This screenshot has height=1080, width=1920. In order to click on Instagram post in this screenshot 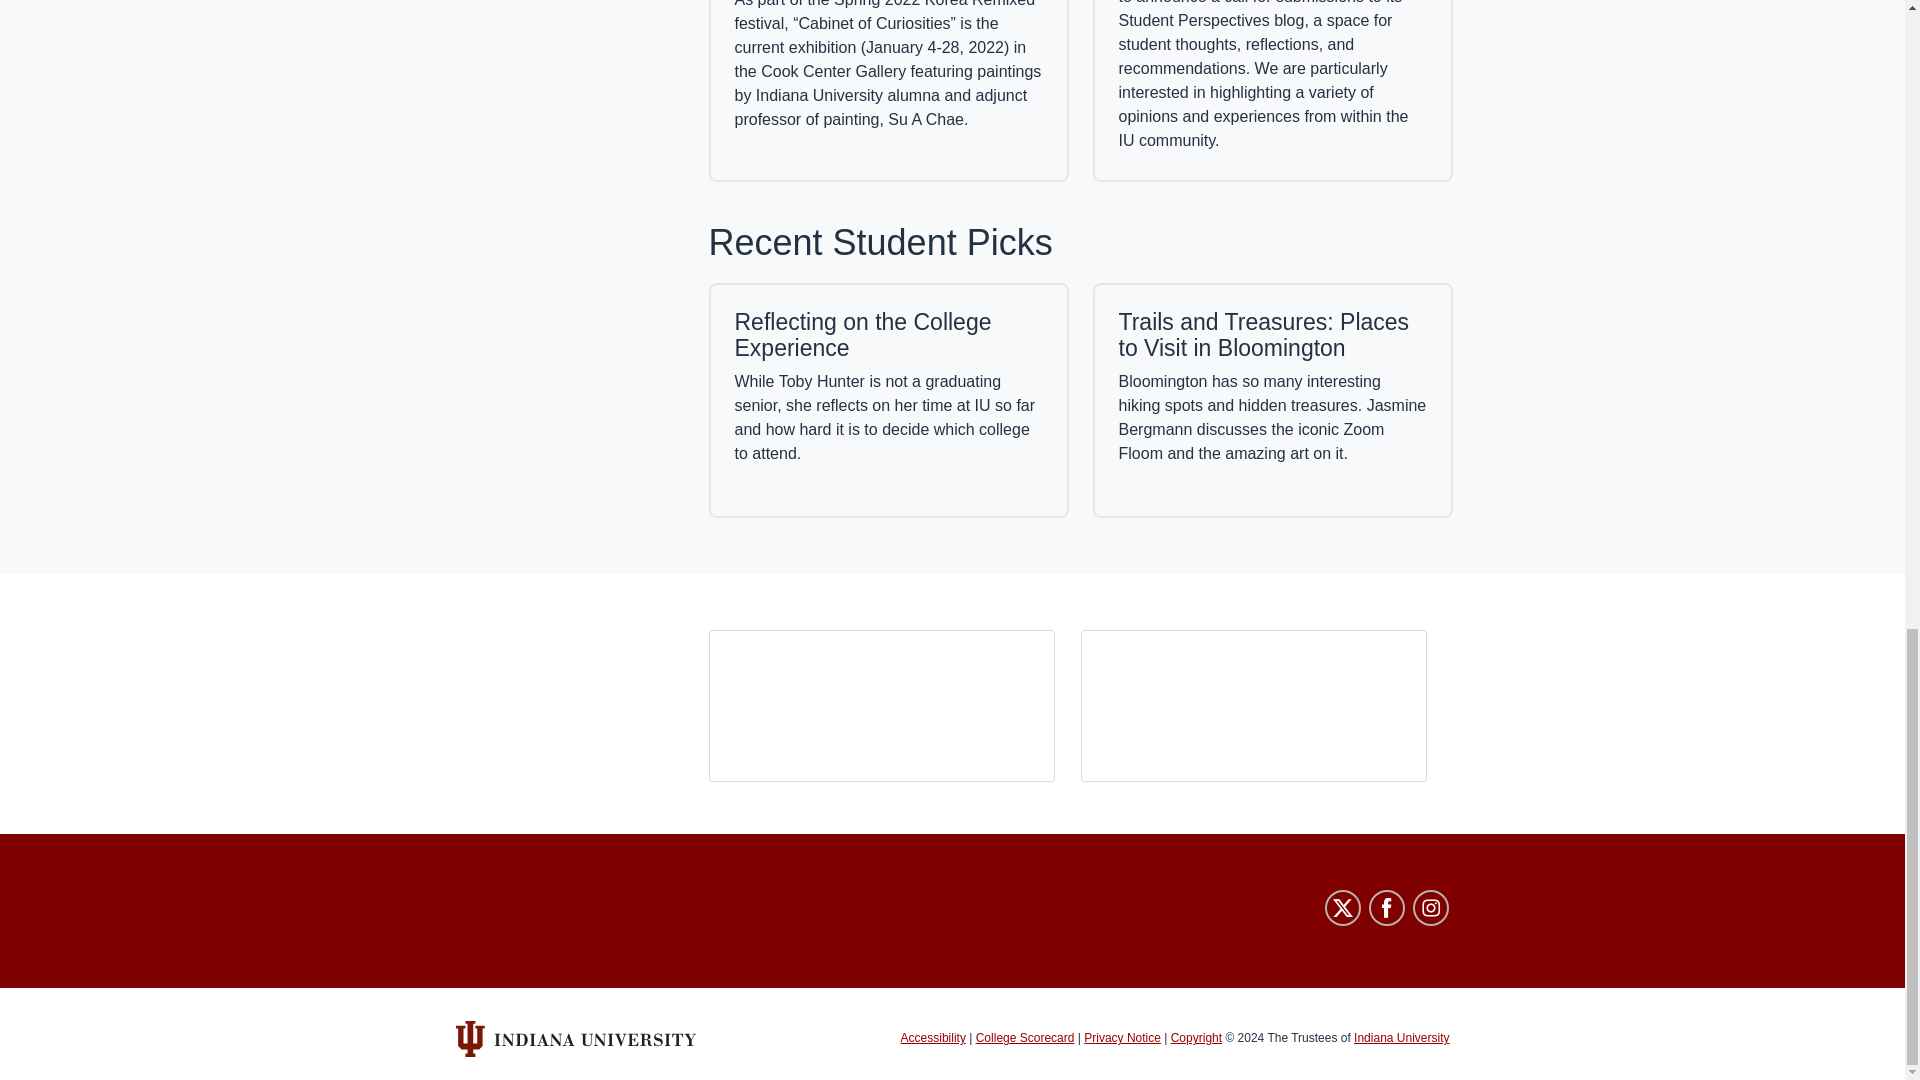, I will do `click(1252, 705)`.